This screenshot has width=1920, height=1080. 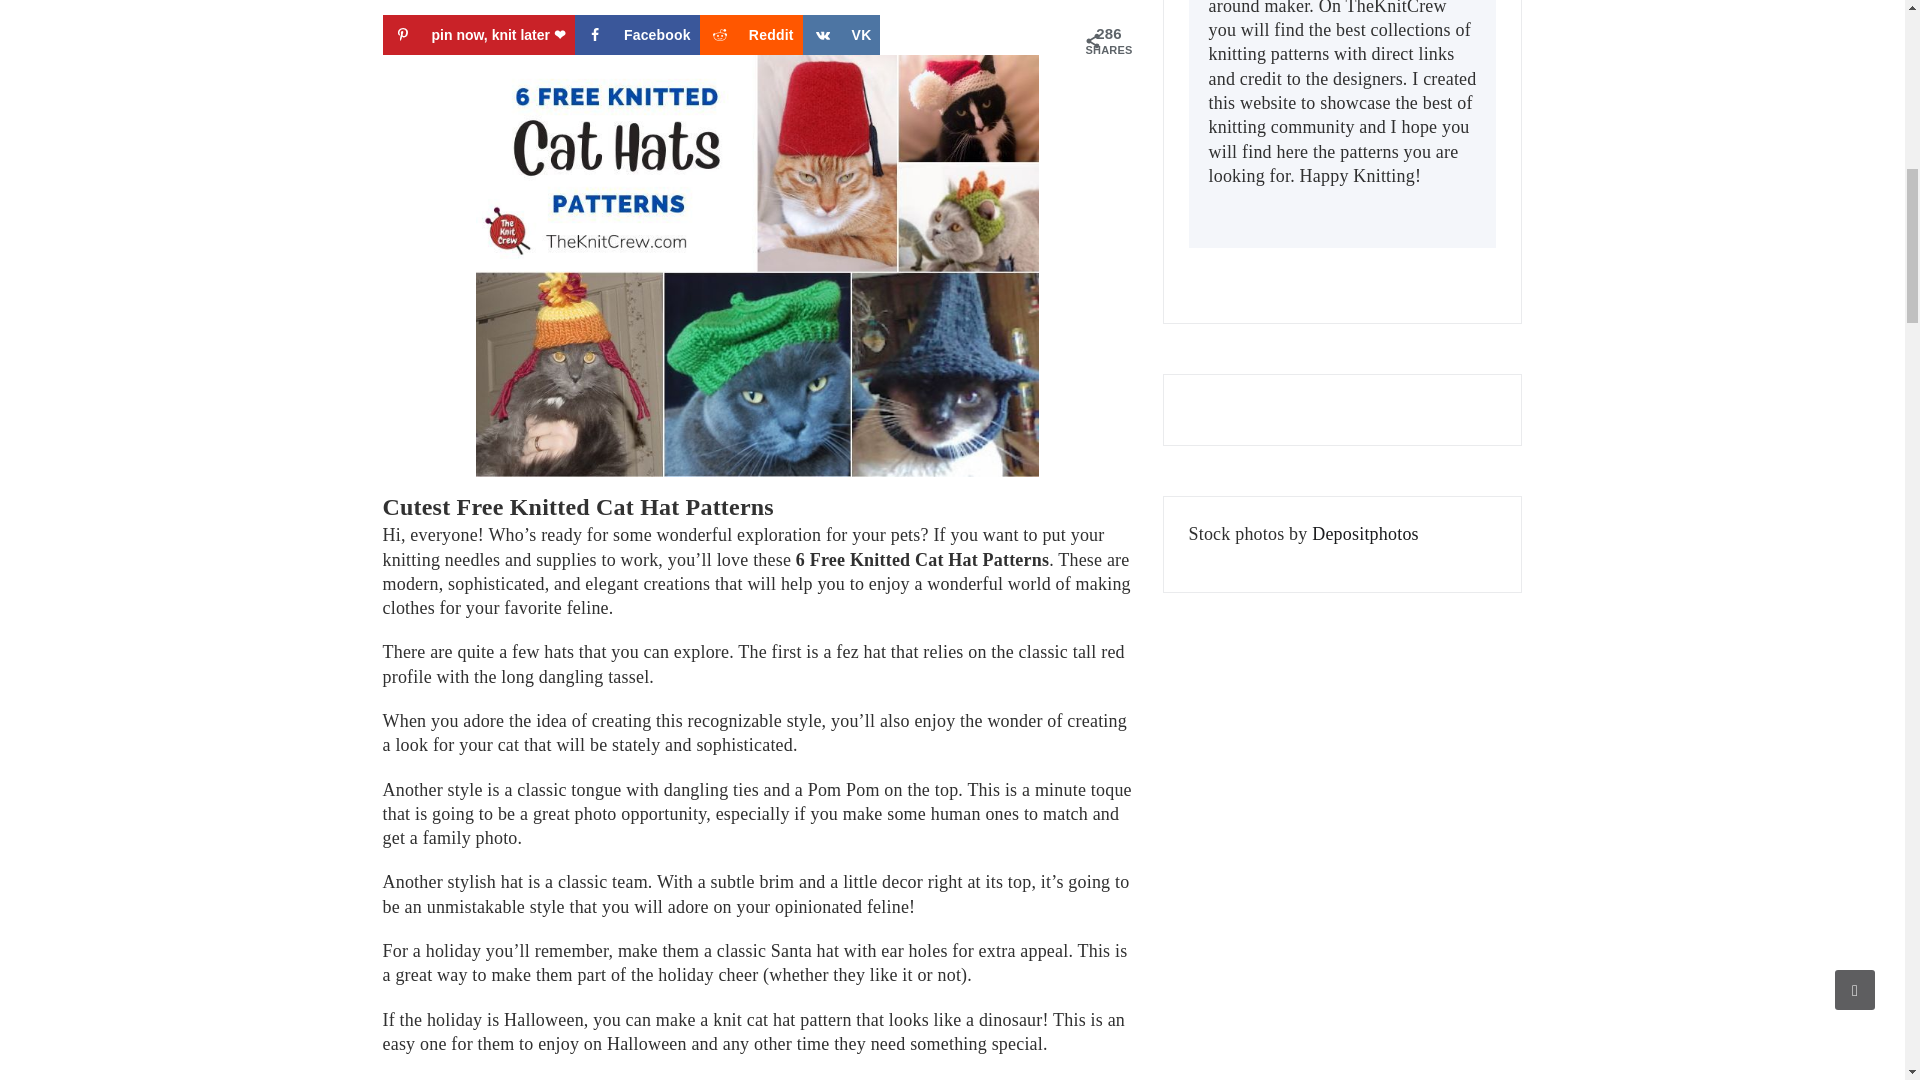 What do you see at coordinates (842, 35) in the screenshot?
I see `Share on VK` at bounding box center [842, 35].